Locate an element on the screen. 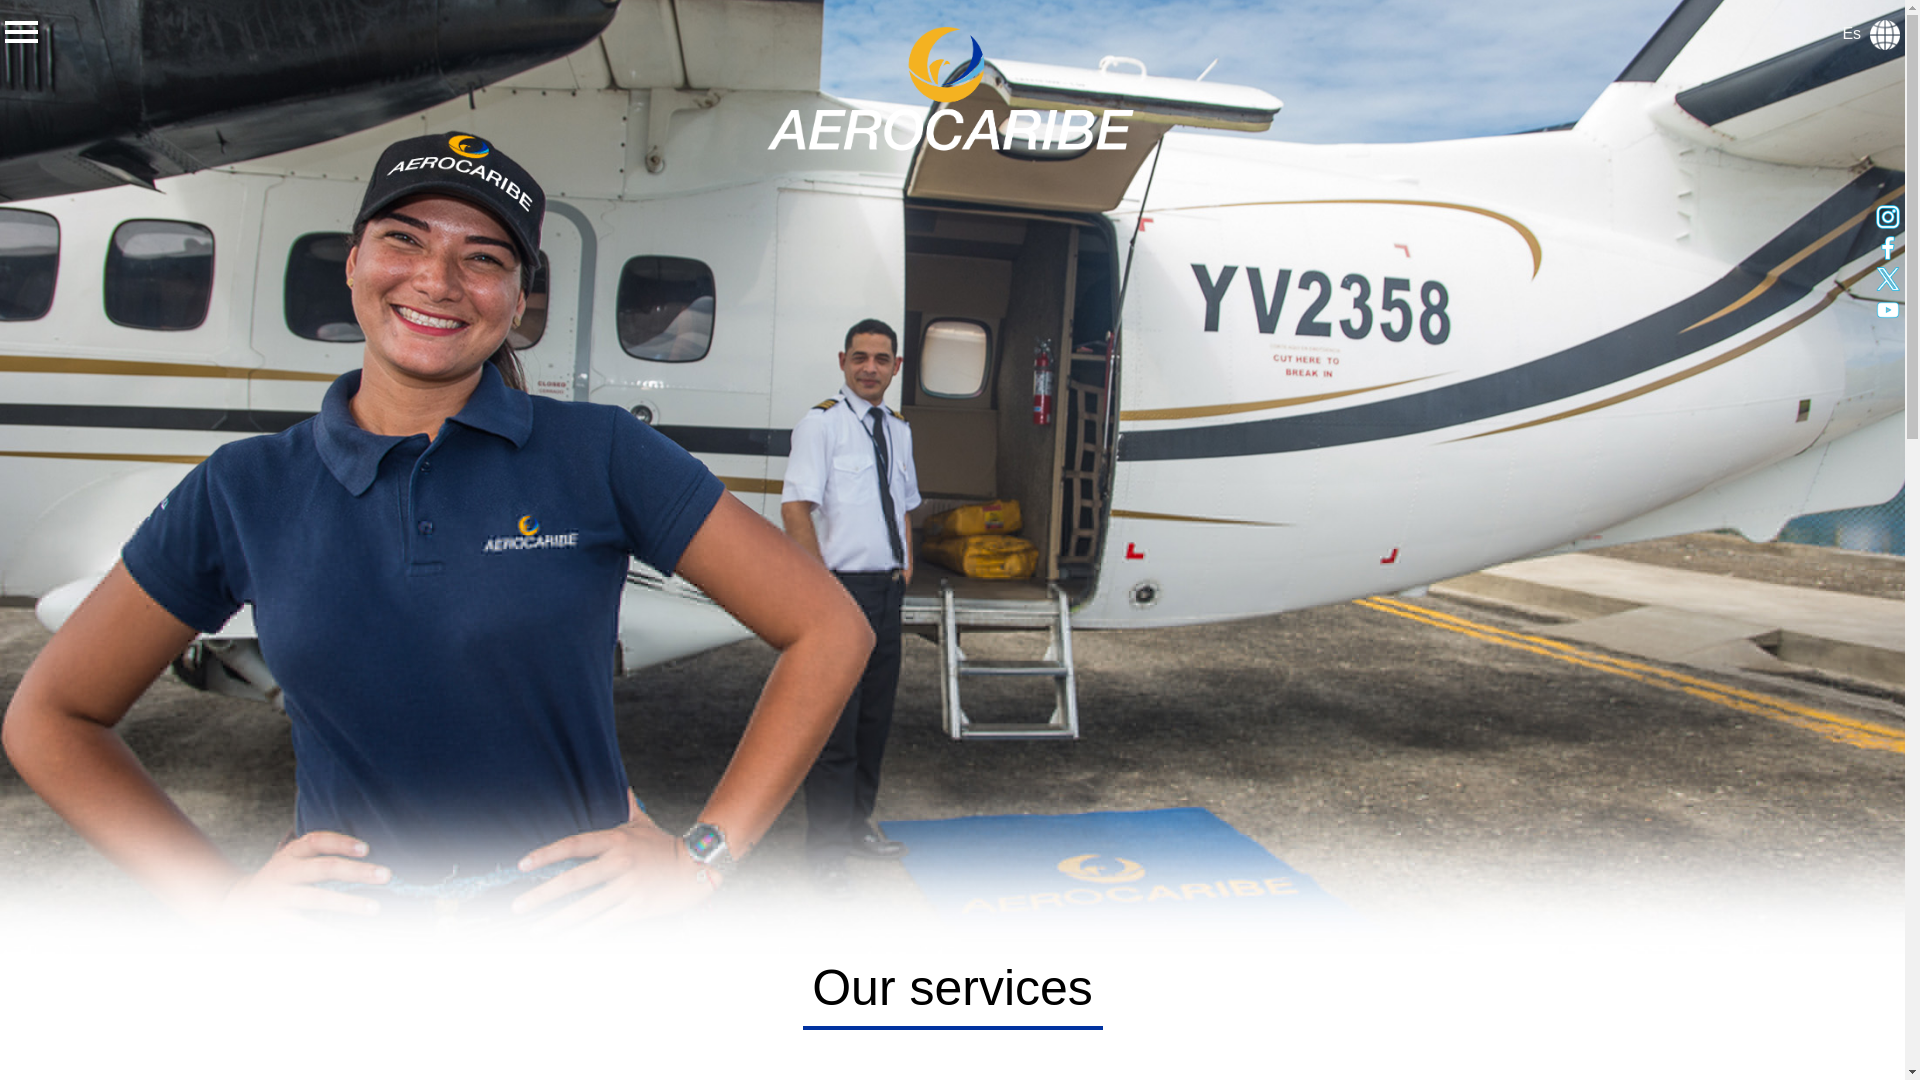 The image size is (1920, 1080). Twitter is located at coordinates (1888, 278).